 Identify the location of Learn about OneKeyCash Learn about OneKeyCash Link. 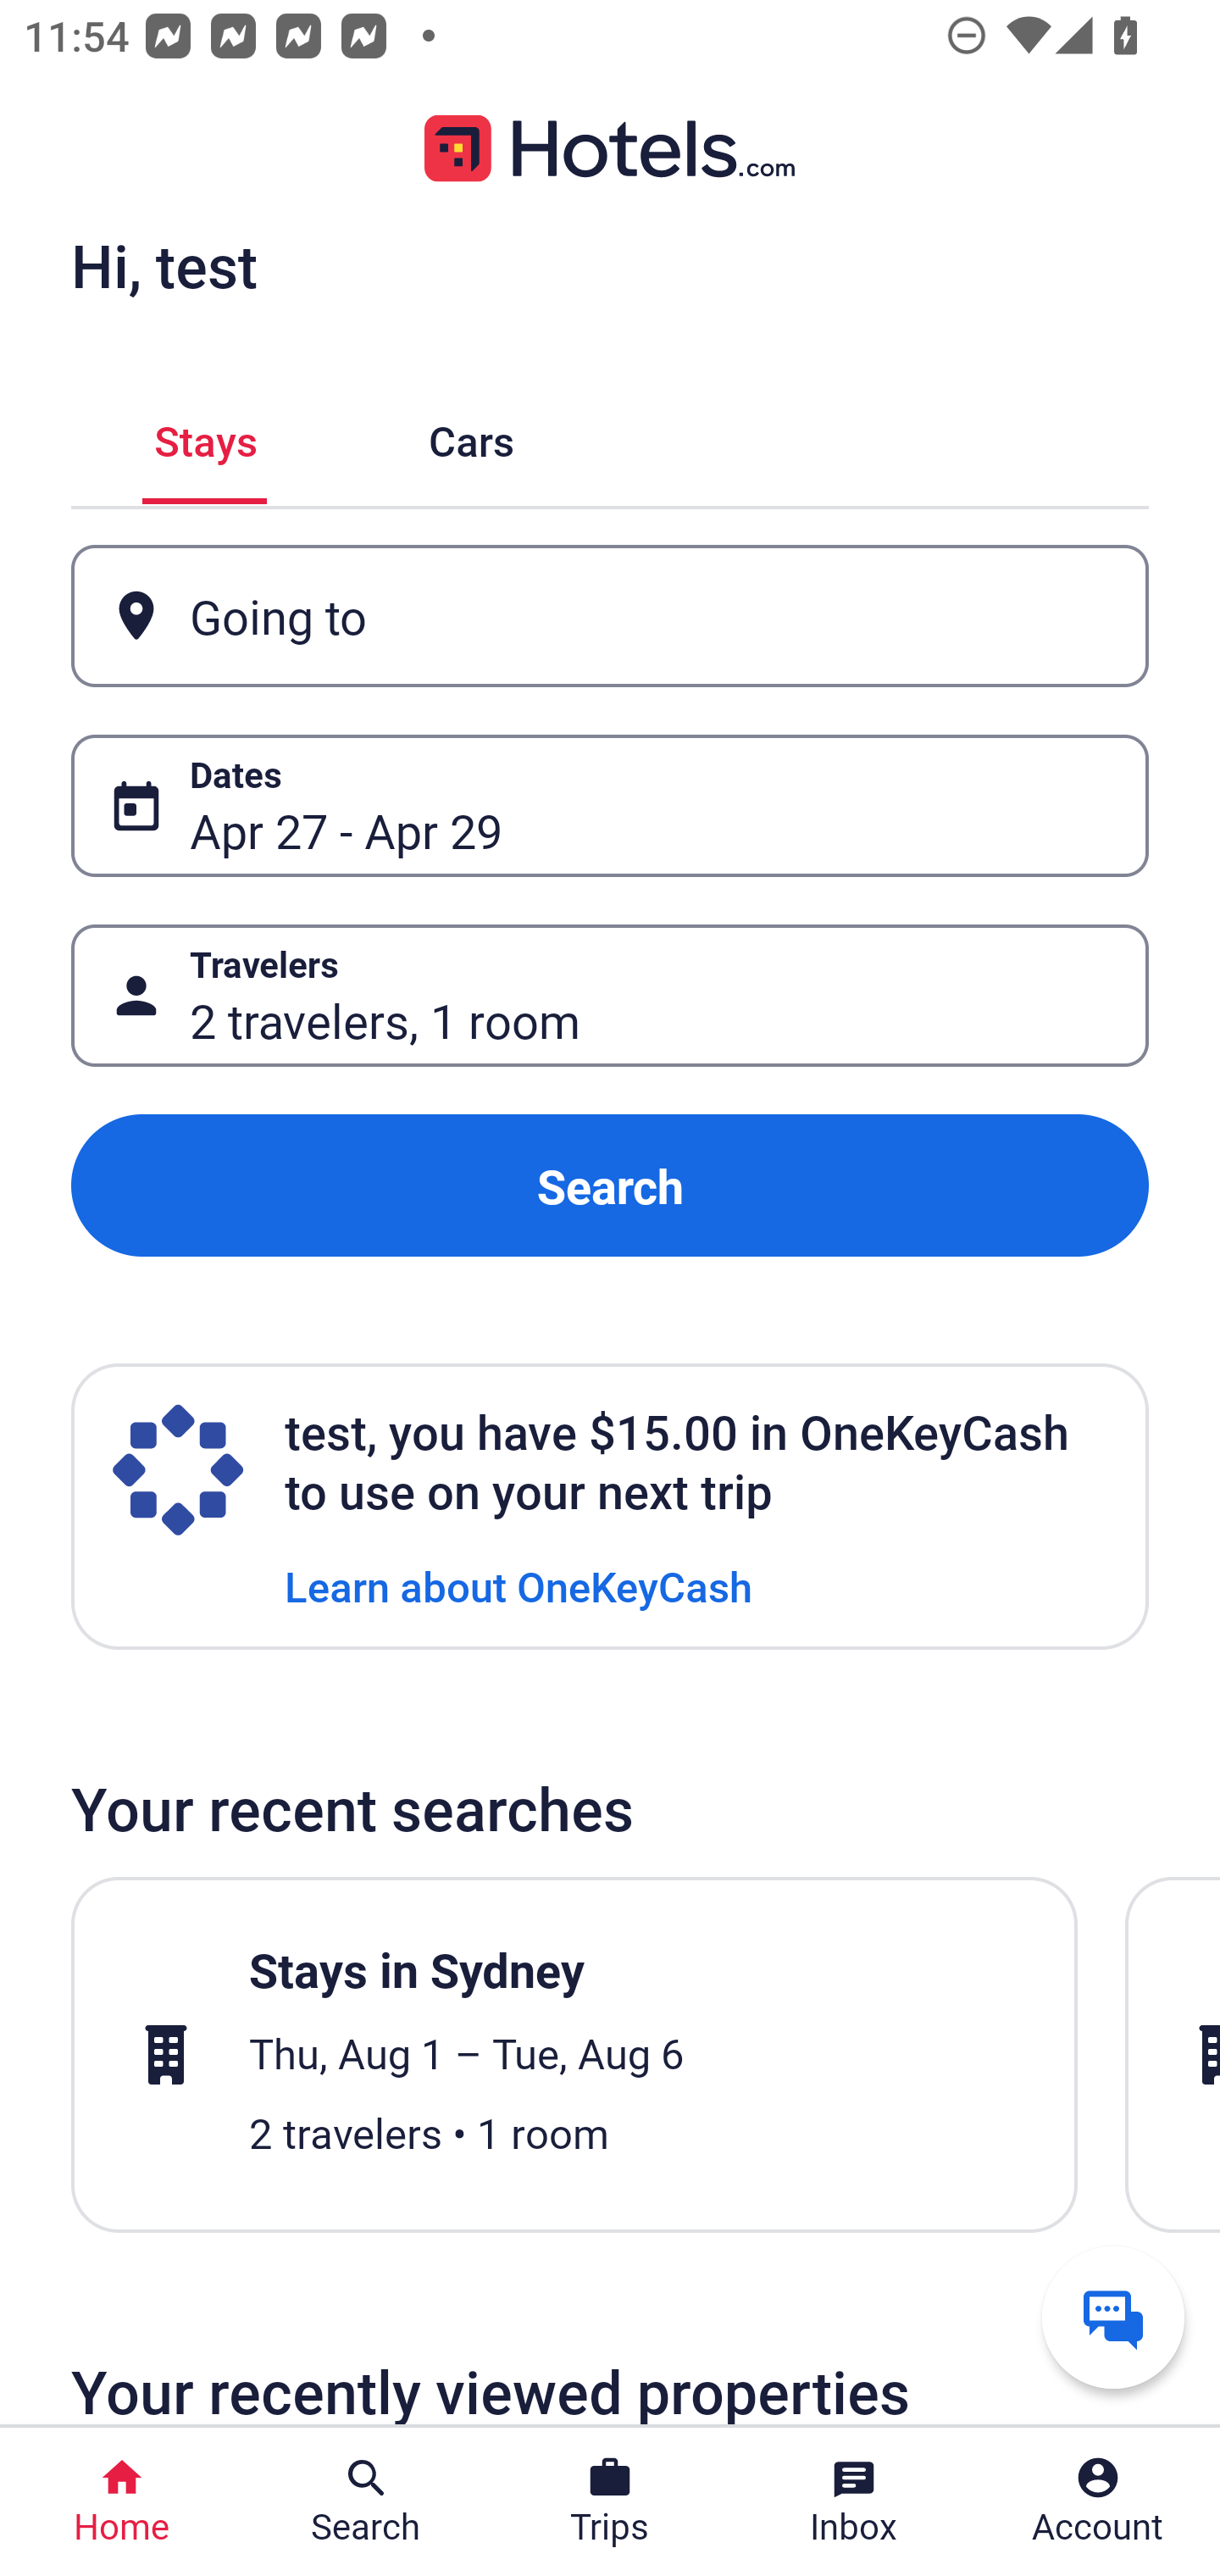
(518, 1585).